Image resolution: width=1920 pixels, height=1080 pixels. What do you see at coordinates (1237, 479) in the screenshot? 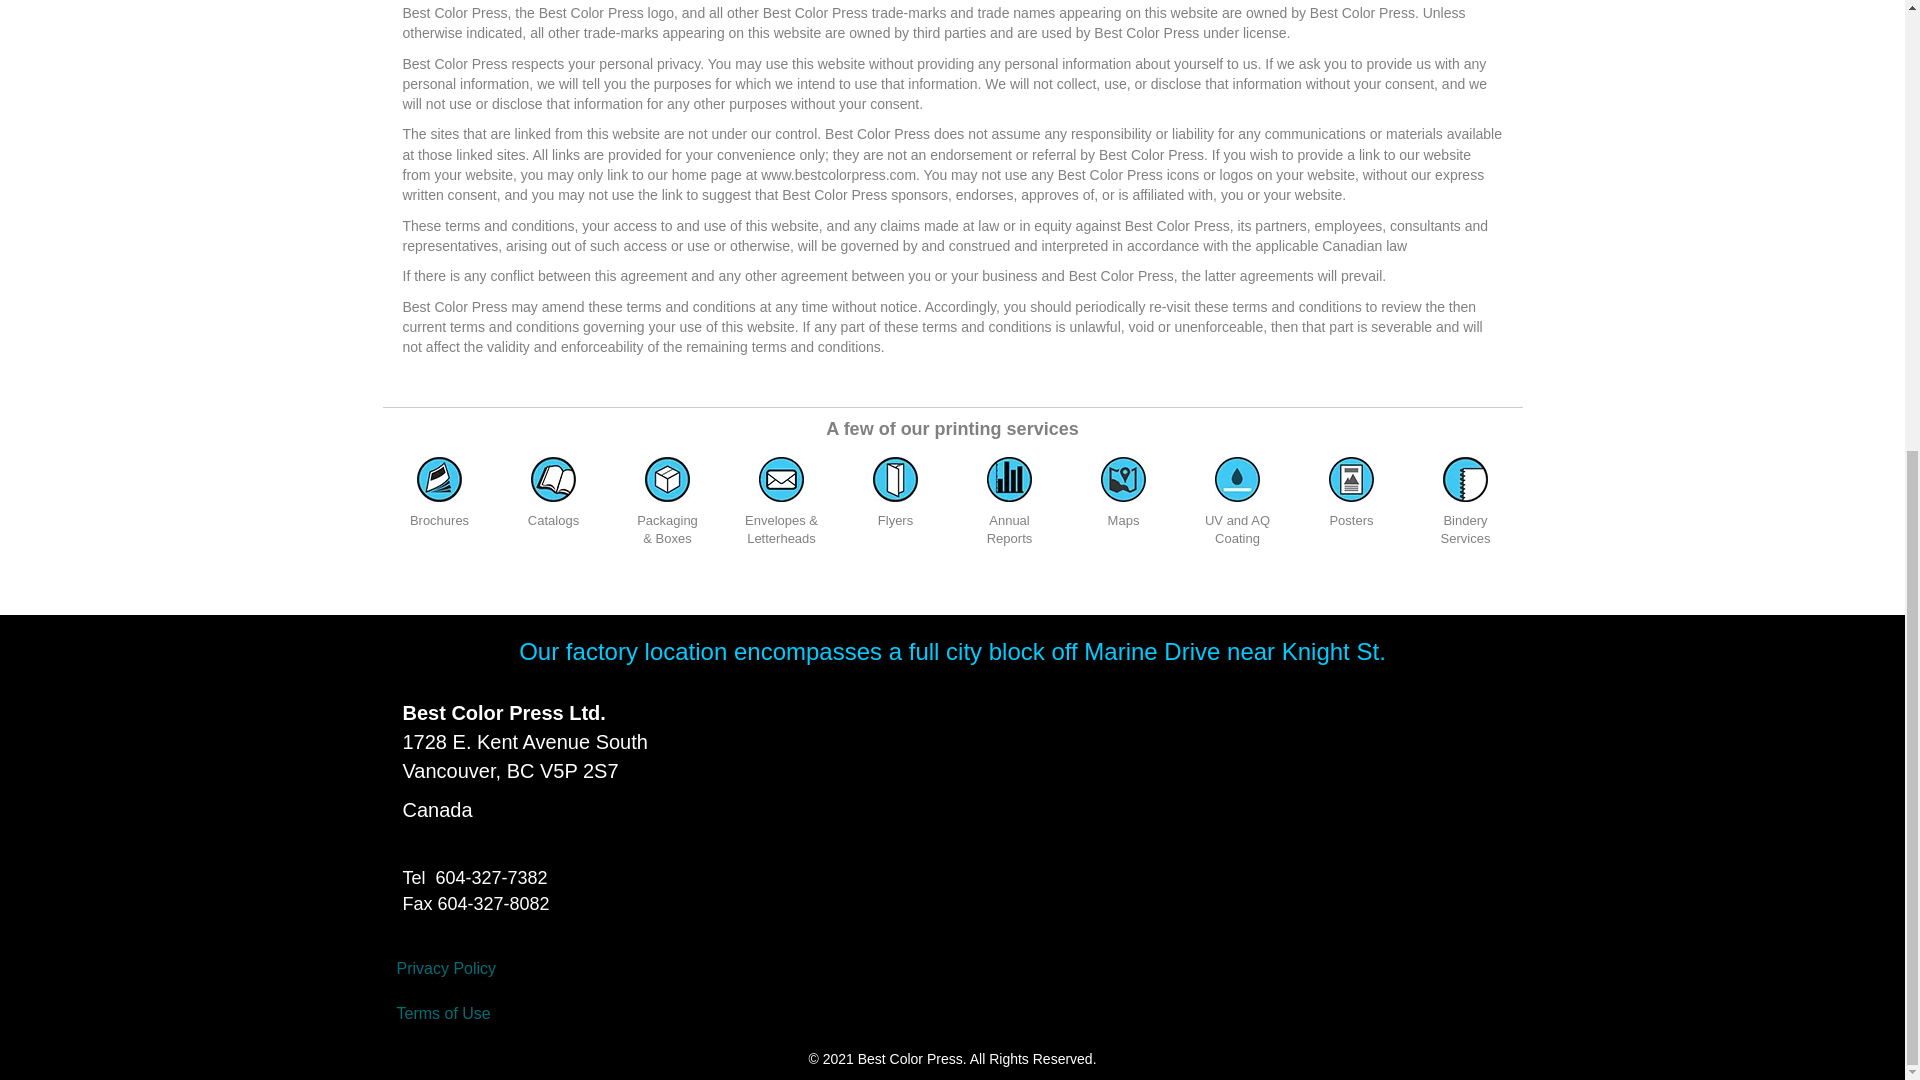
I see `UV and AQ` at bounding box center [1237, 479].